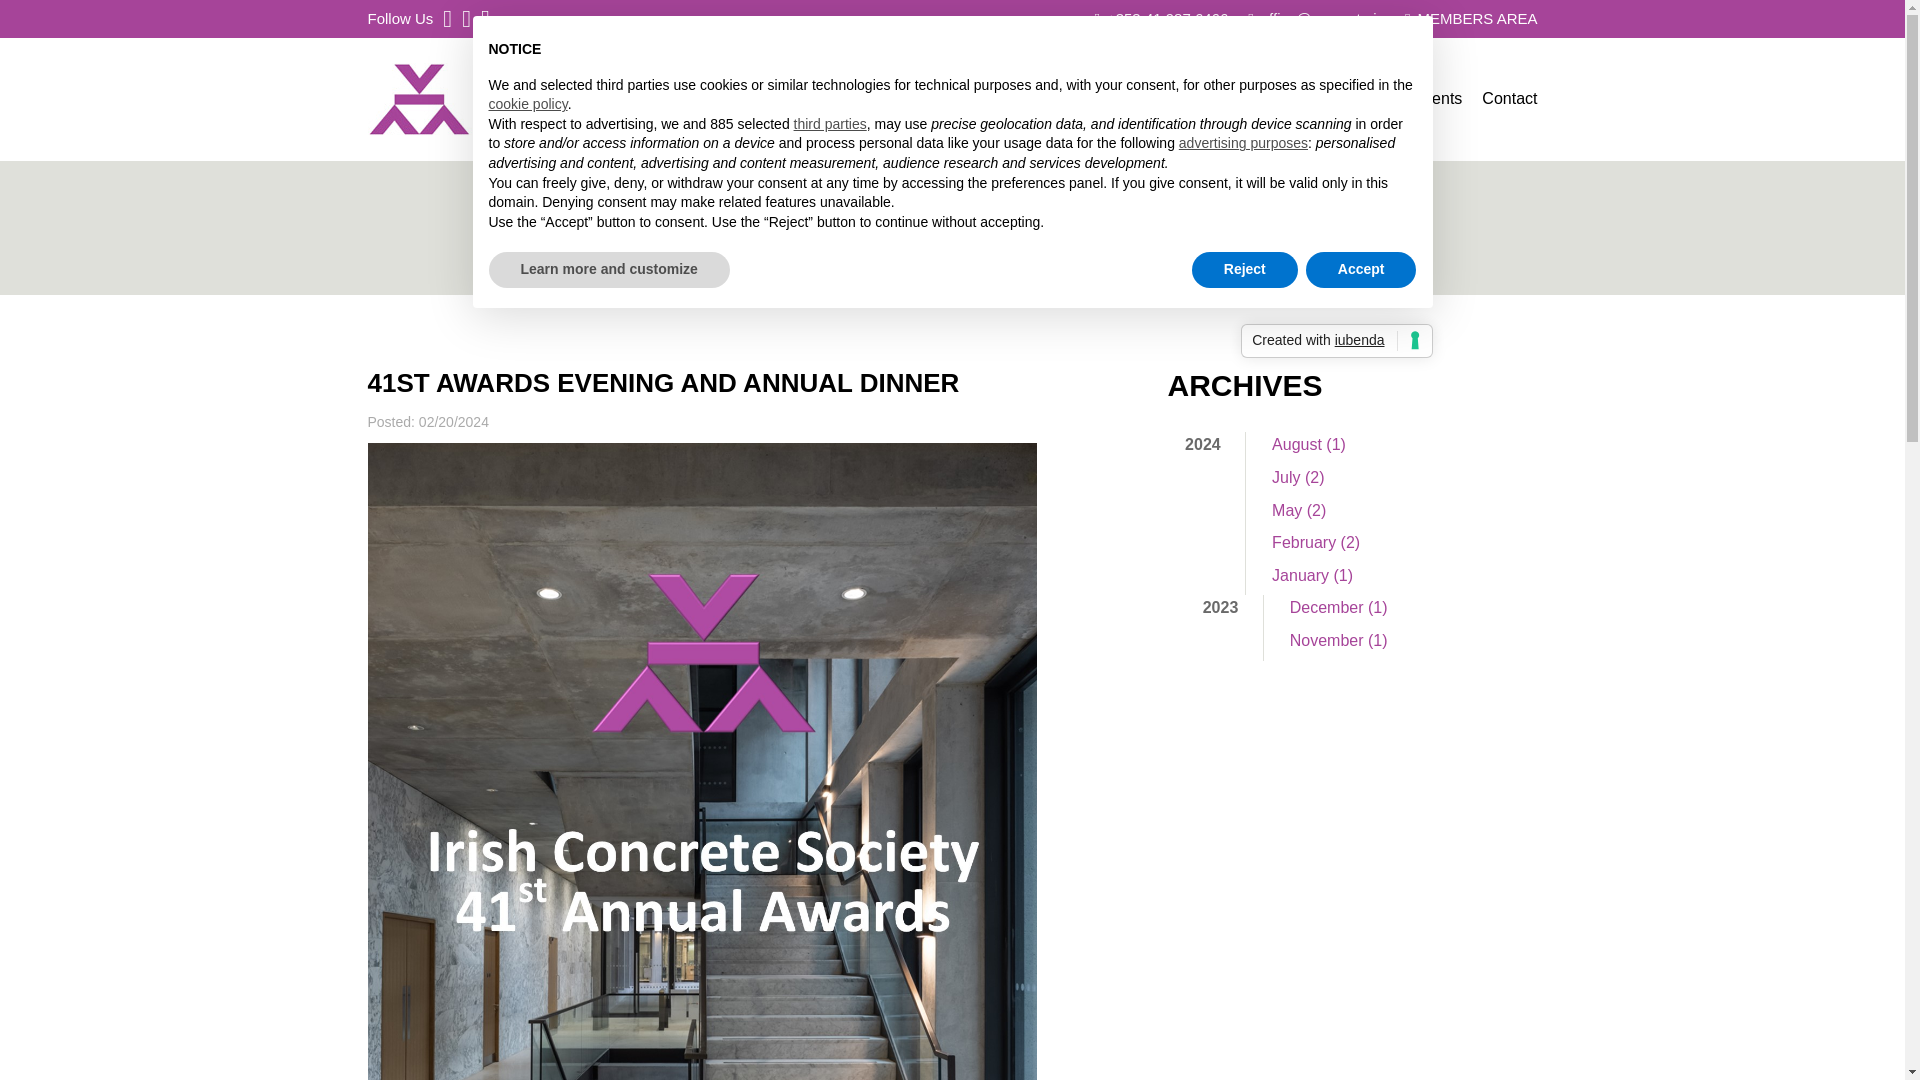  I want to click on About Concrete, so click(1268, 143).